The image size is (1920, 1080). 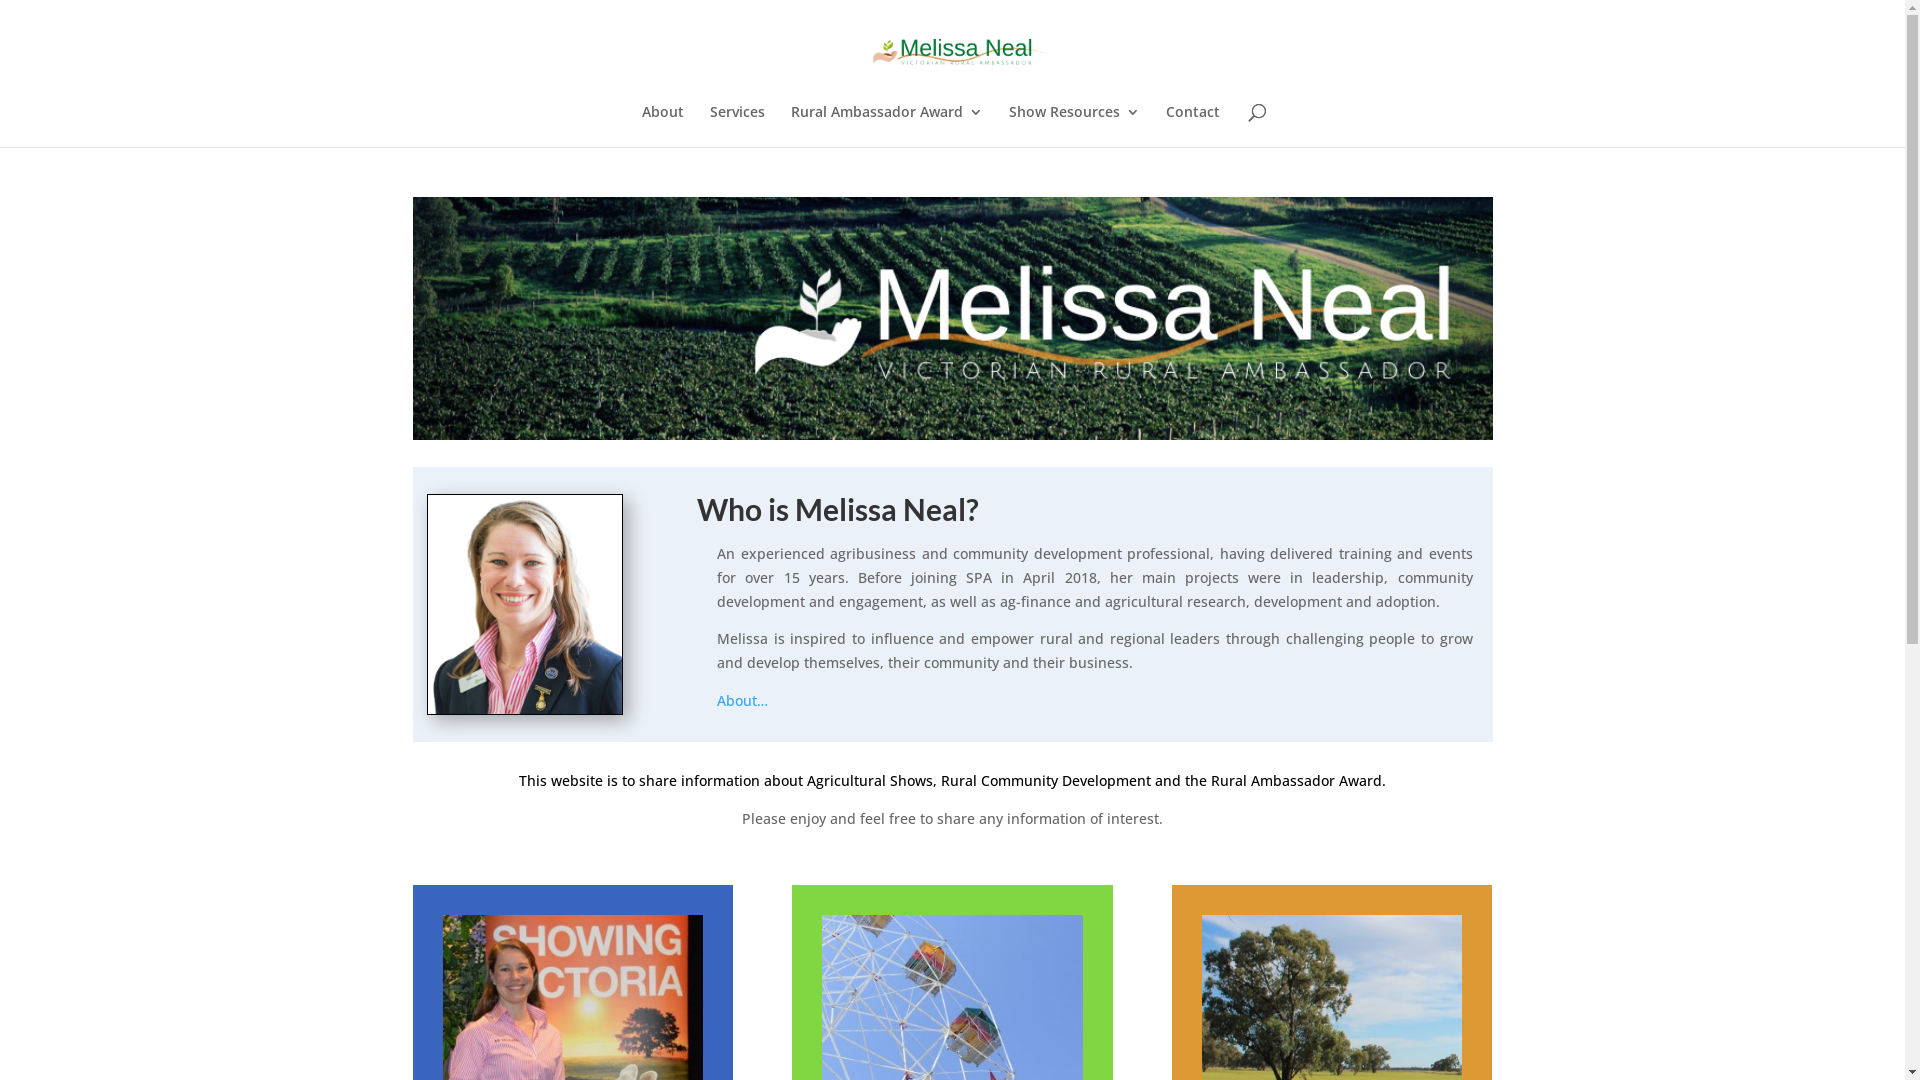 I want to click on Rural Ambassador Award, so click(x=886, y=126).